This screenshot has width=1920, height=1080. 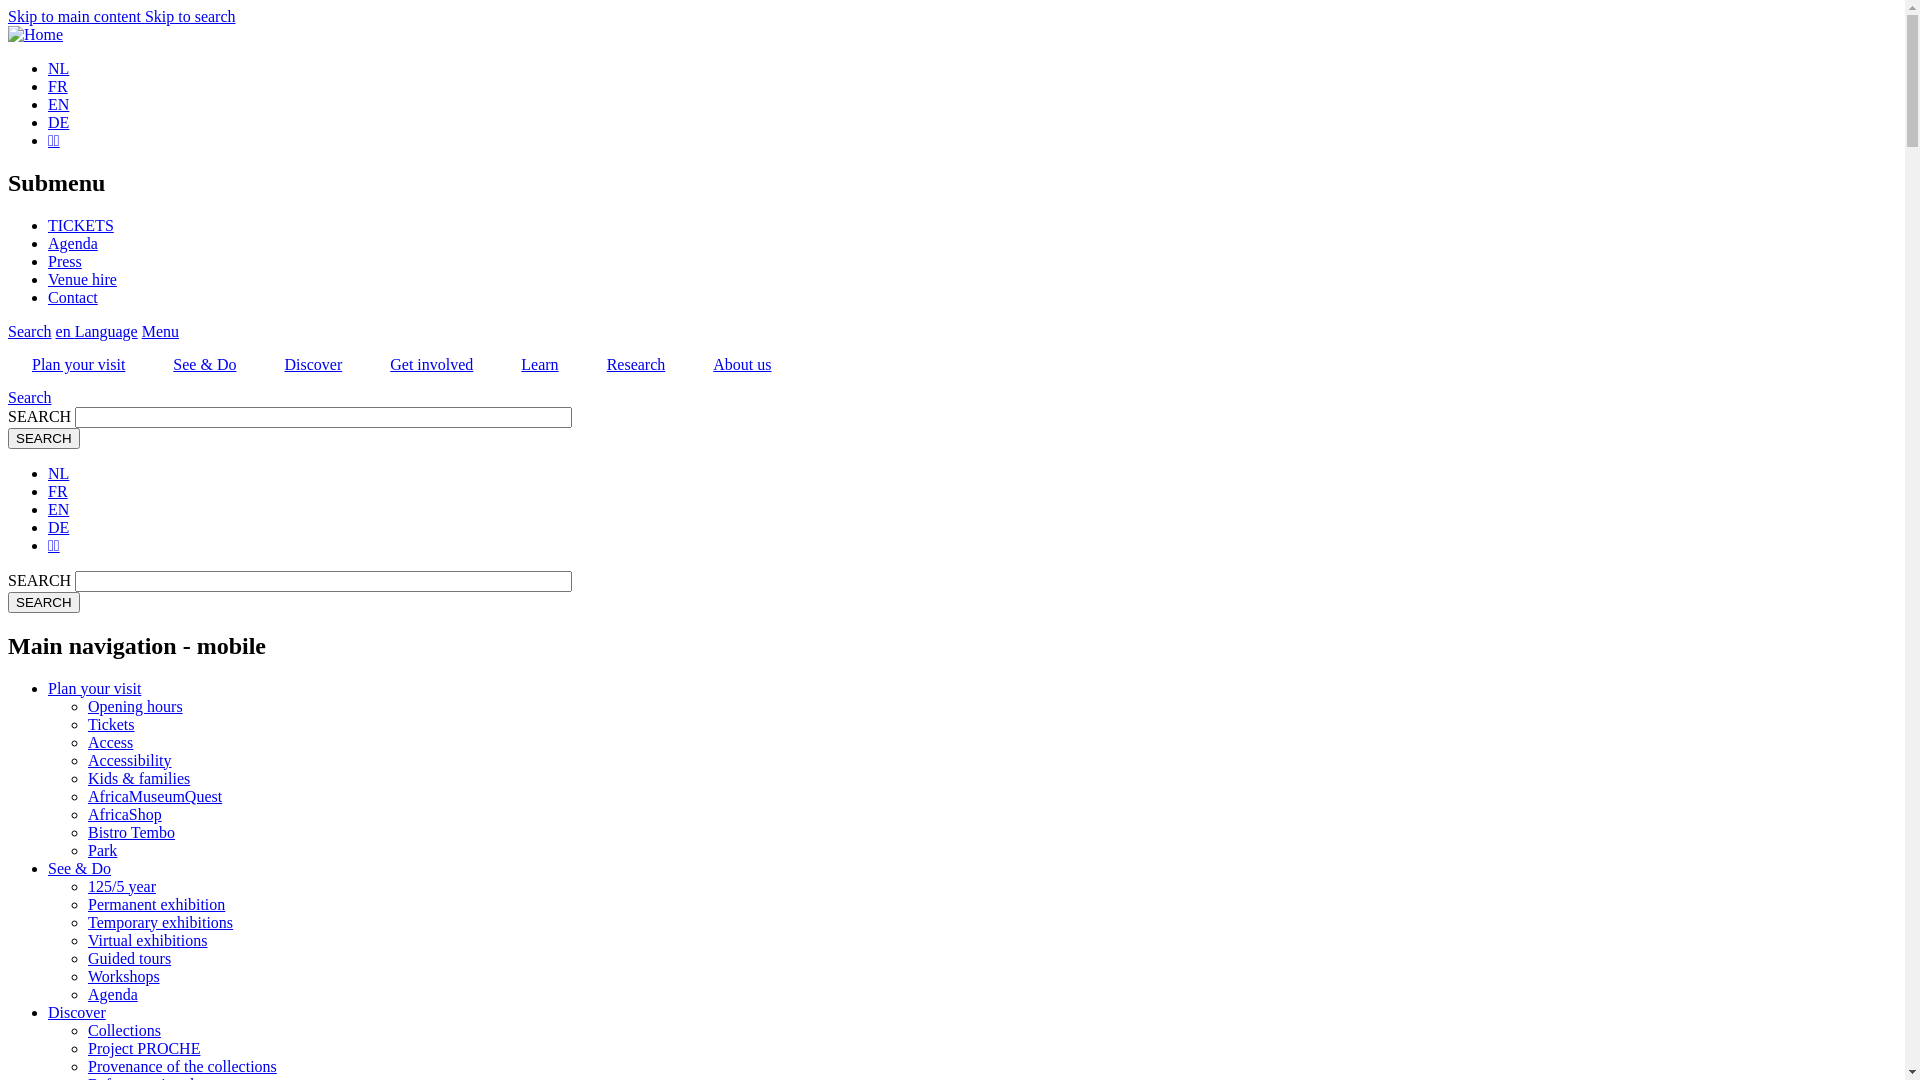 What do you see at coordinates (58, 528) in the screenshot?
I see `DE` at bounding box center [58, 528].